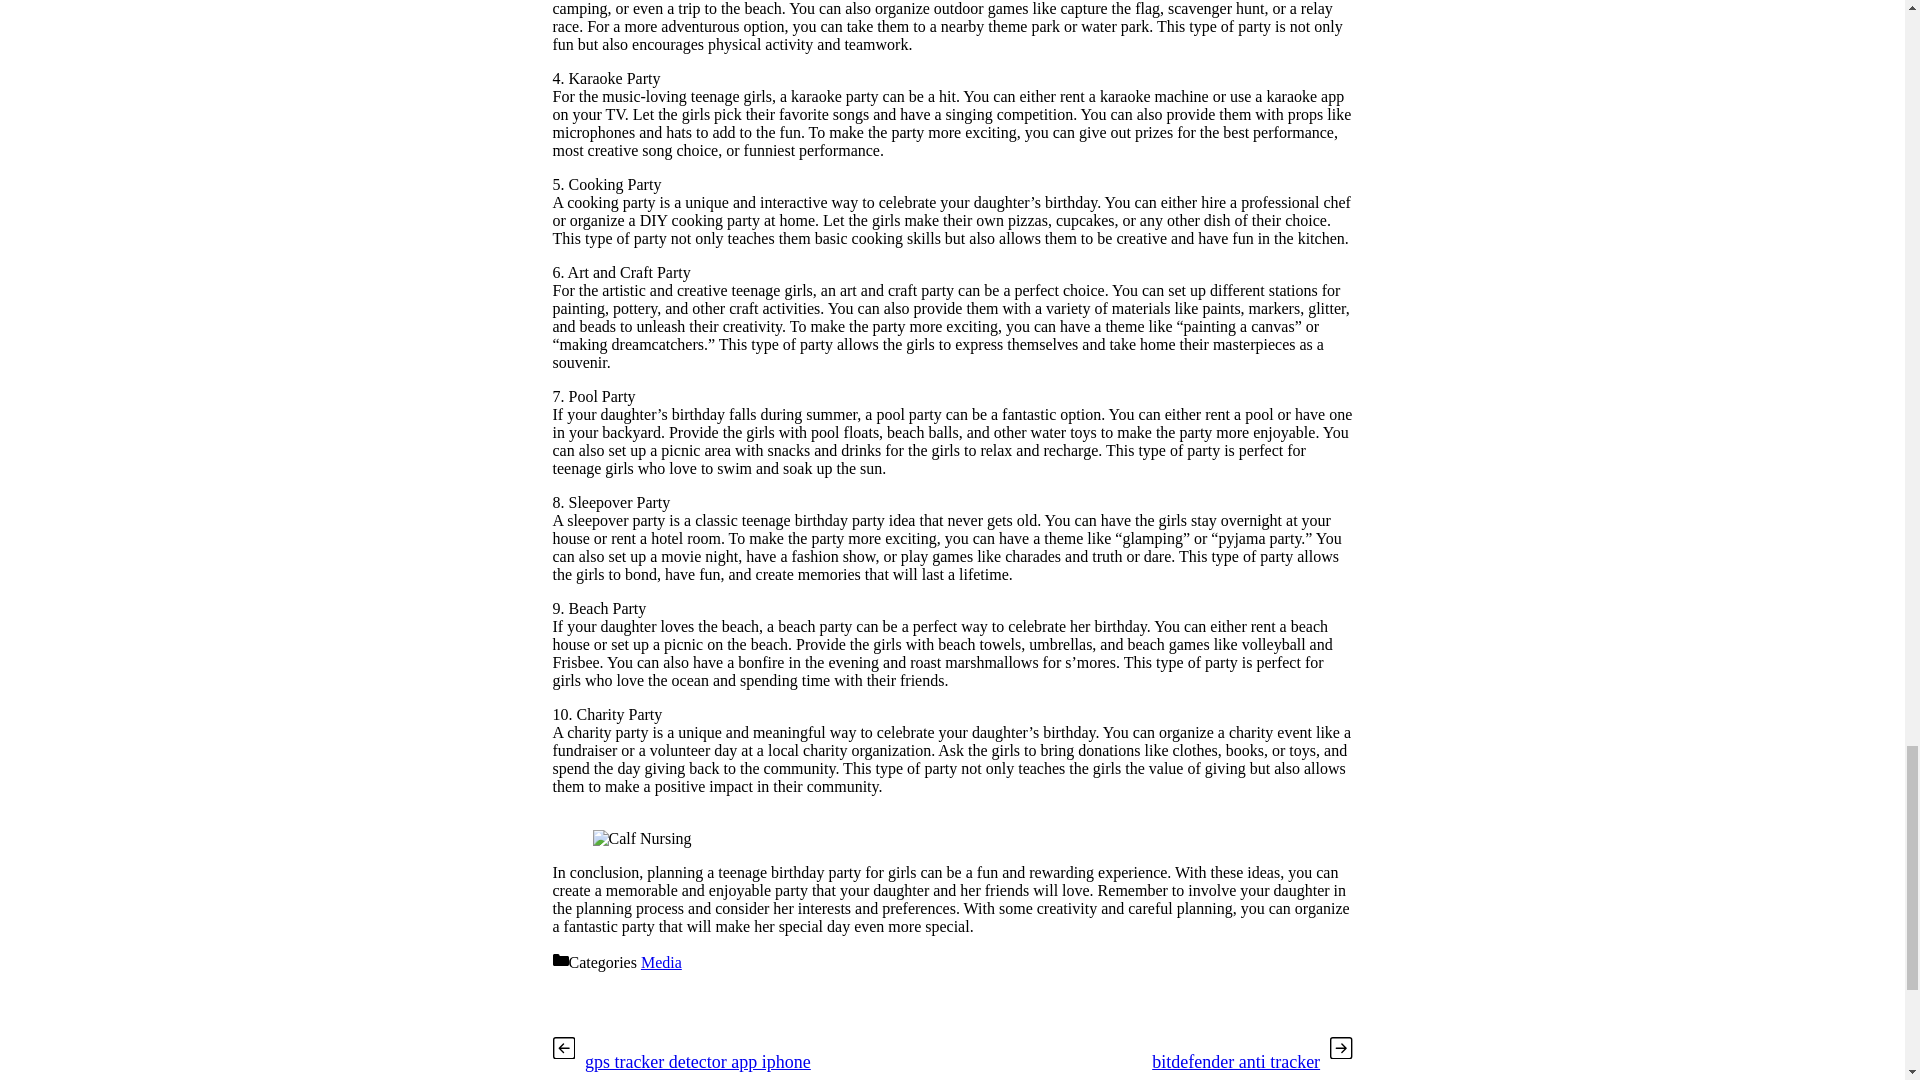 The width and height of the screenshot is (1920, 1080). What do you see at coordinates (698, 1062) in the screenshot?
I see `gps tracker detector app iphone` at bounding box center [698, 1062].